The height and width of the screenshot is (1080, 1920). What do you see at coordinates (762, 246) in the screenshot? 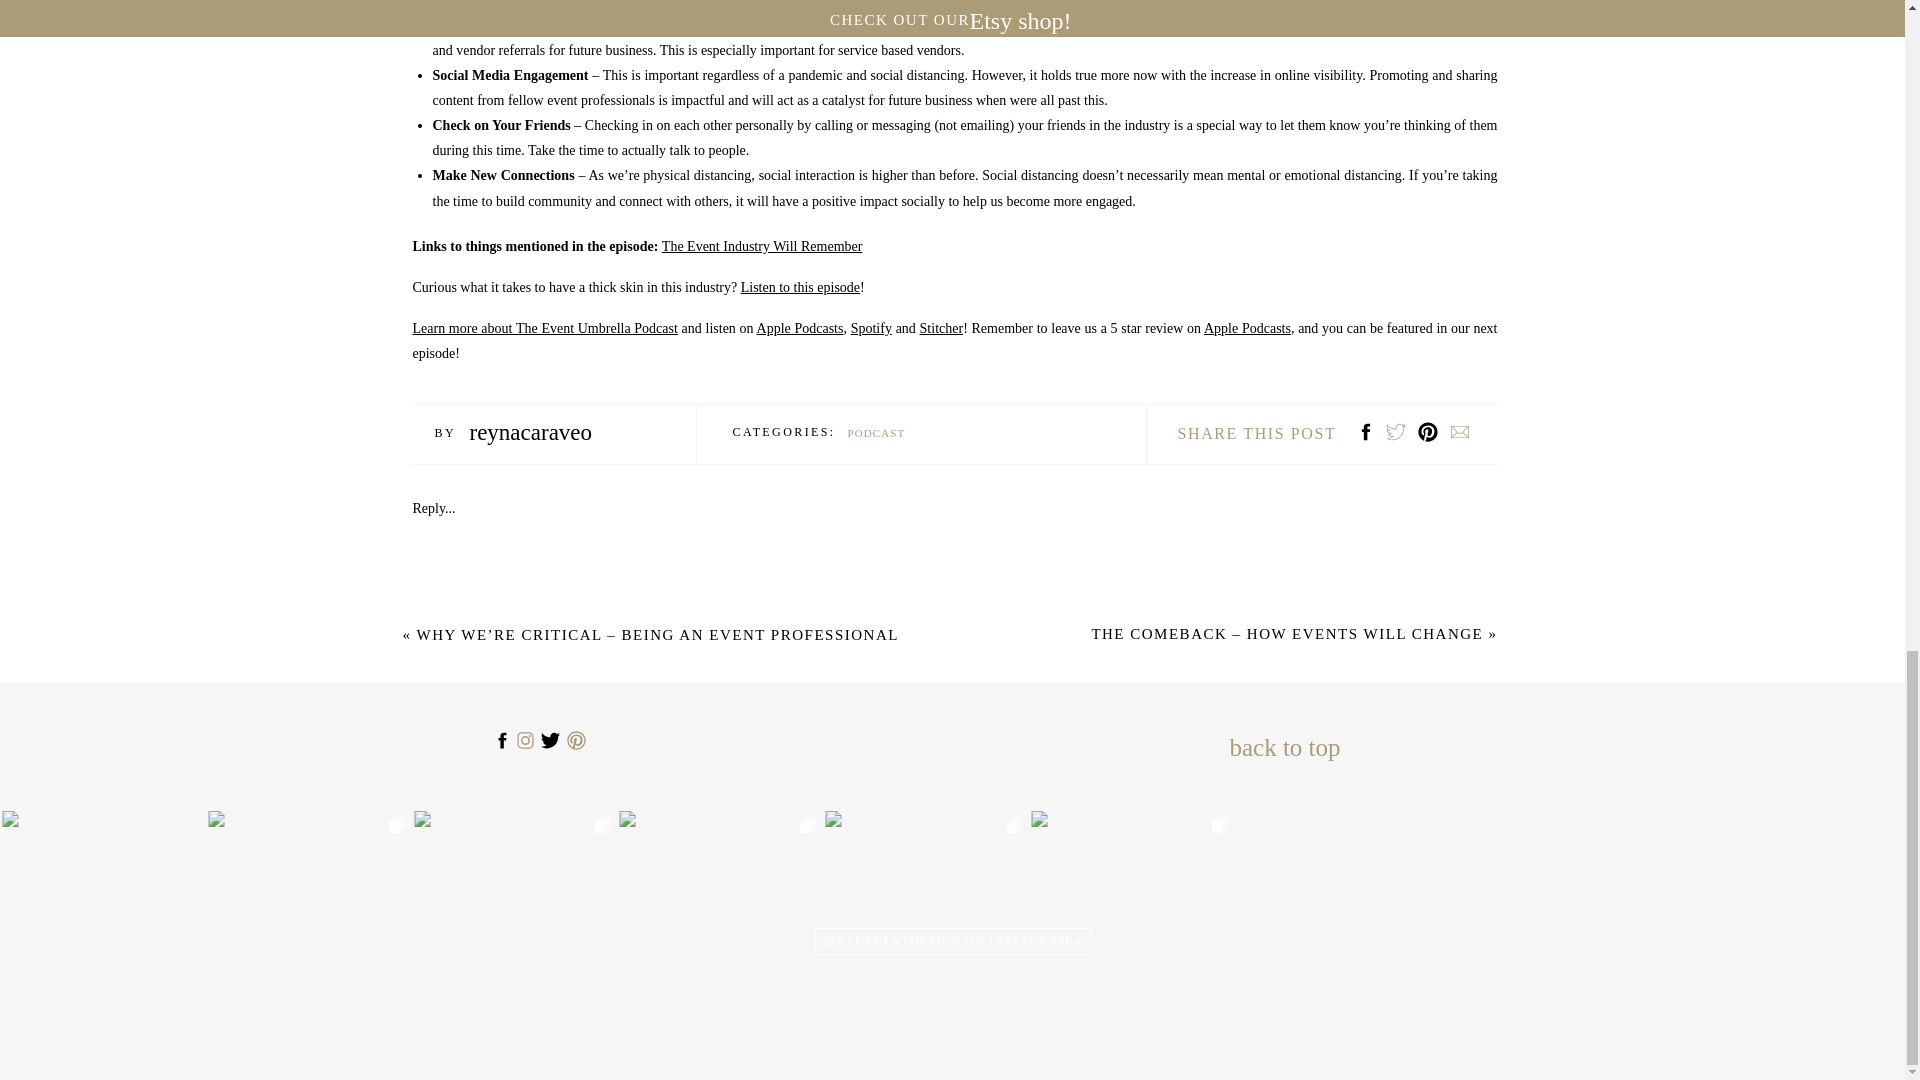
I see `The Event Industry Will Remember` at bounding box center [762, 246].